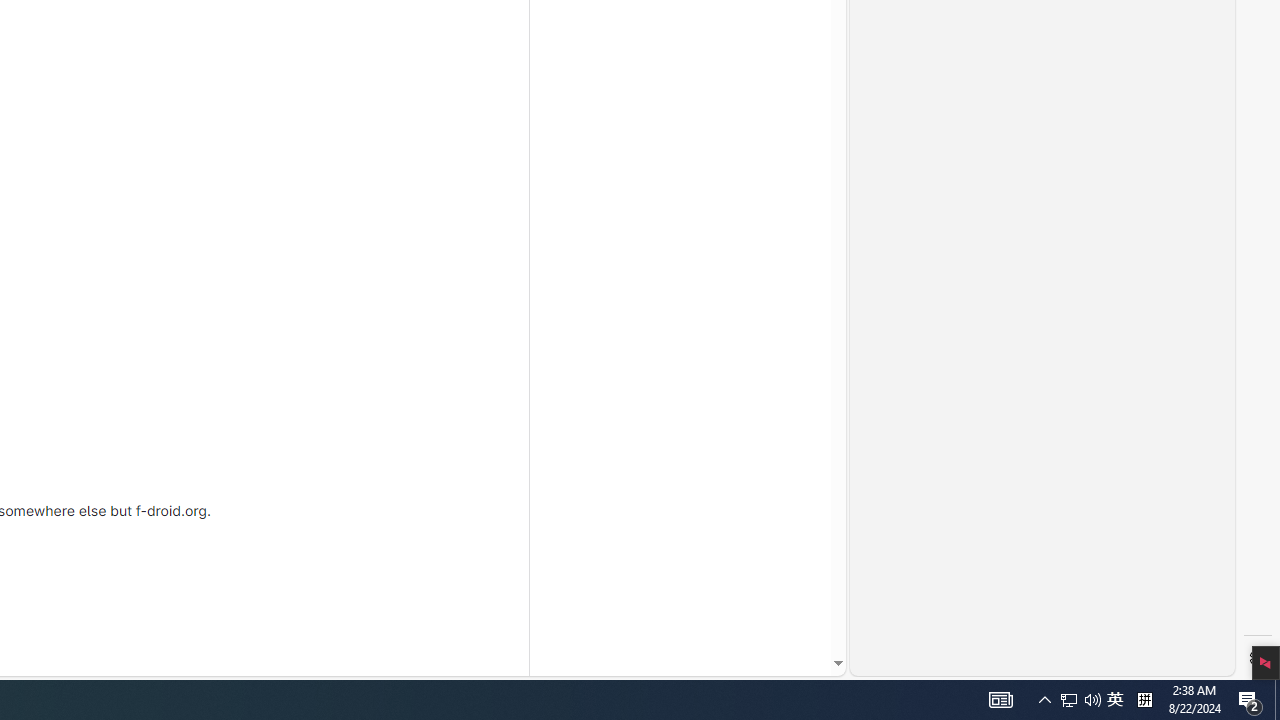 This screenshot has height=720, width=1280. Describe the element at coordinates (891, 668) in the screenshot. I see `Ln 246, Col 58` at that location.